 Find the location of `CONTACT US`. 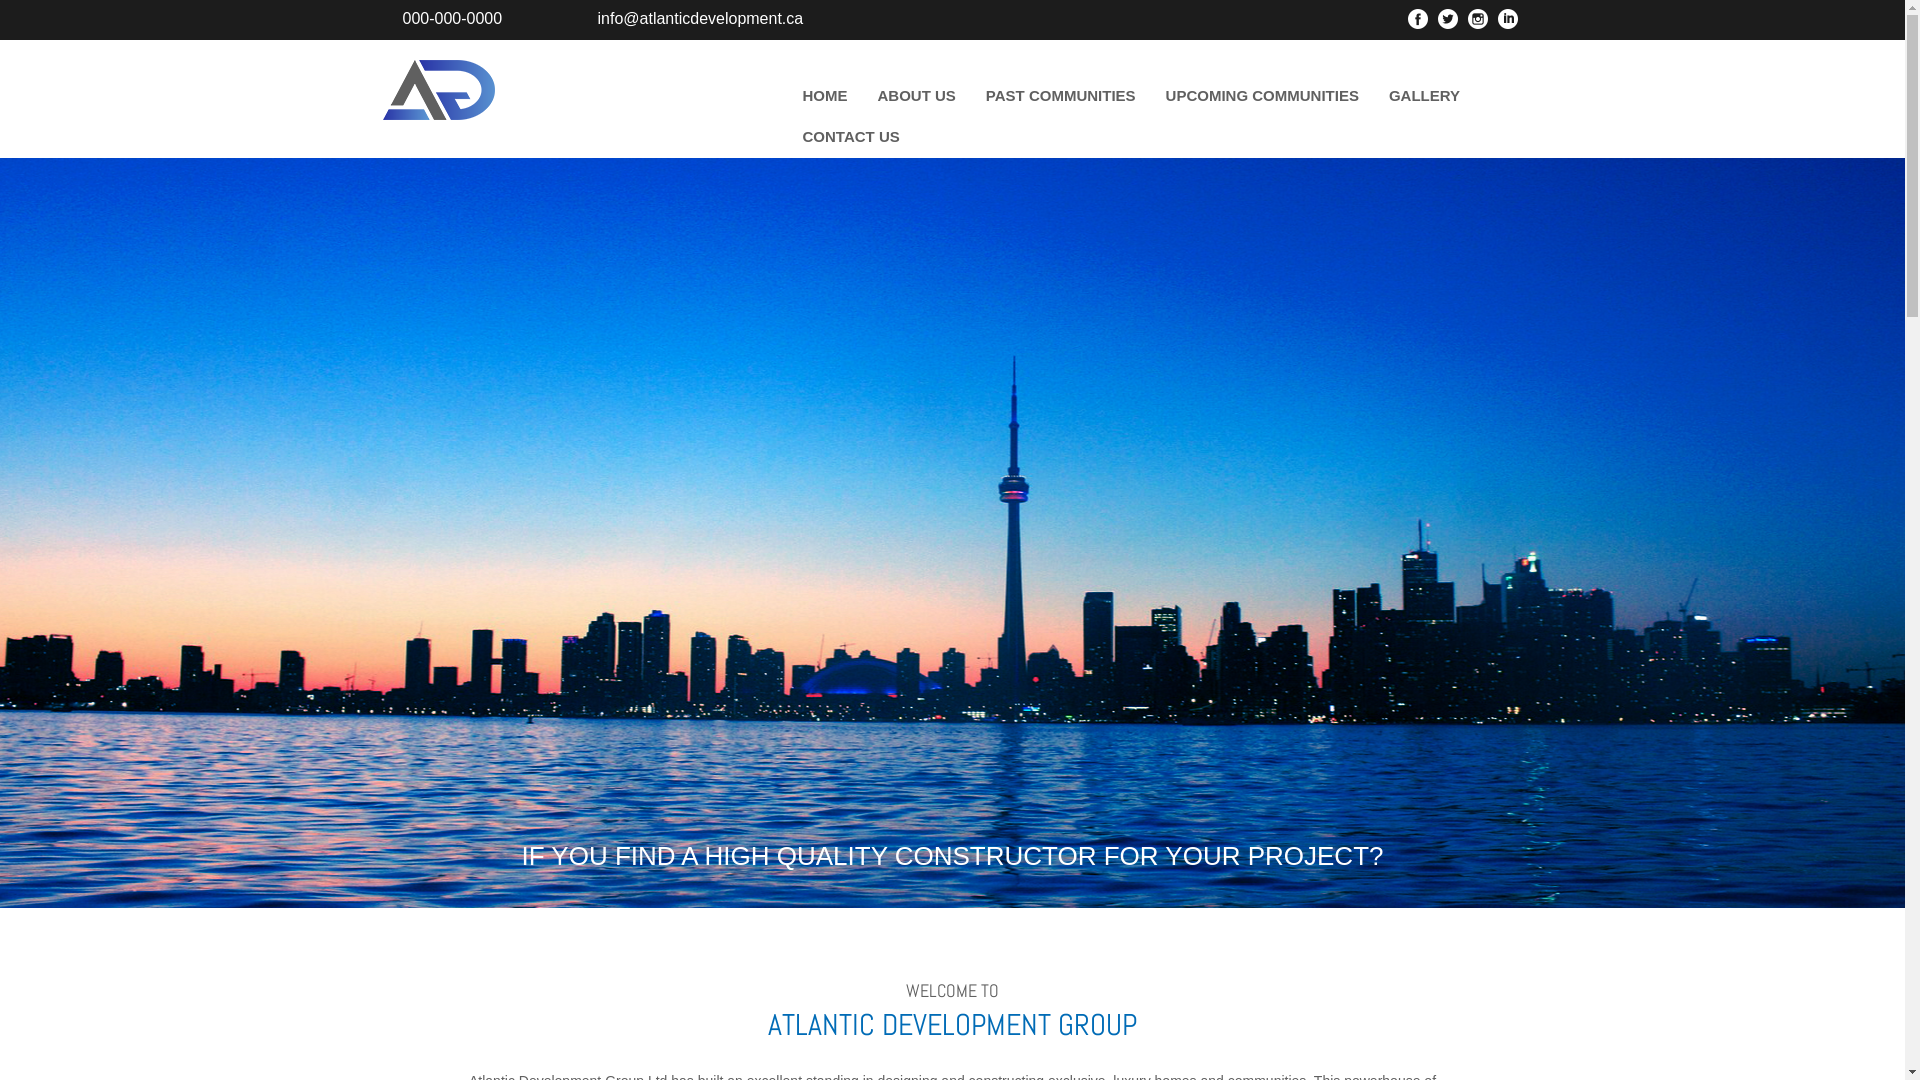

CONTACT US is located at coordinates (852, 136).